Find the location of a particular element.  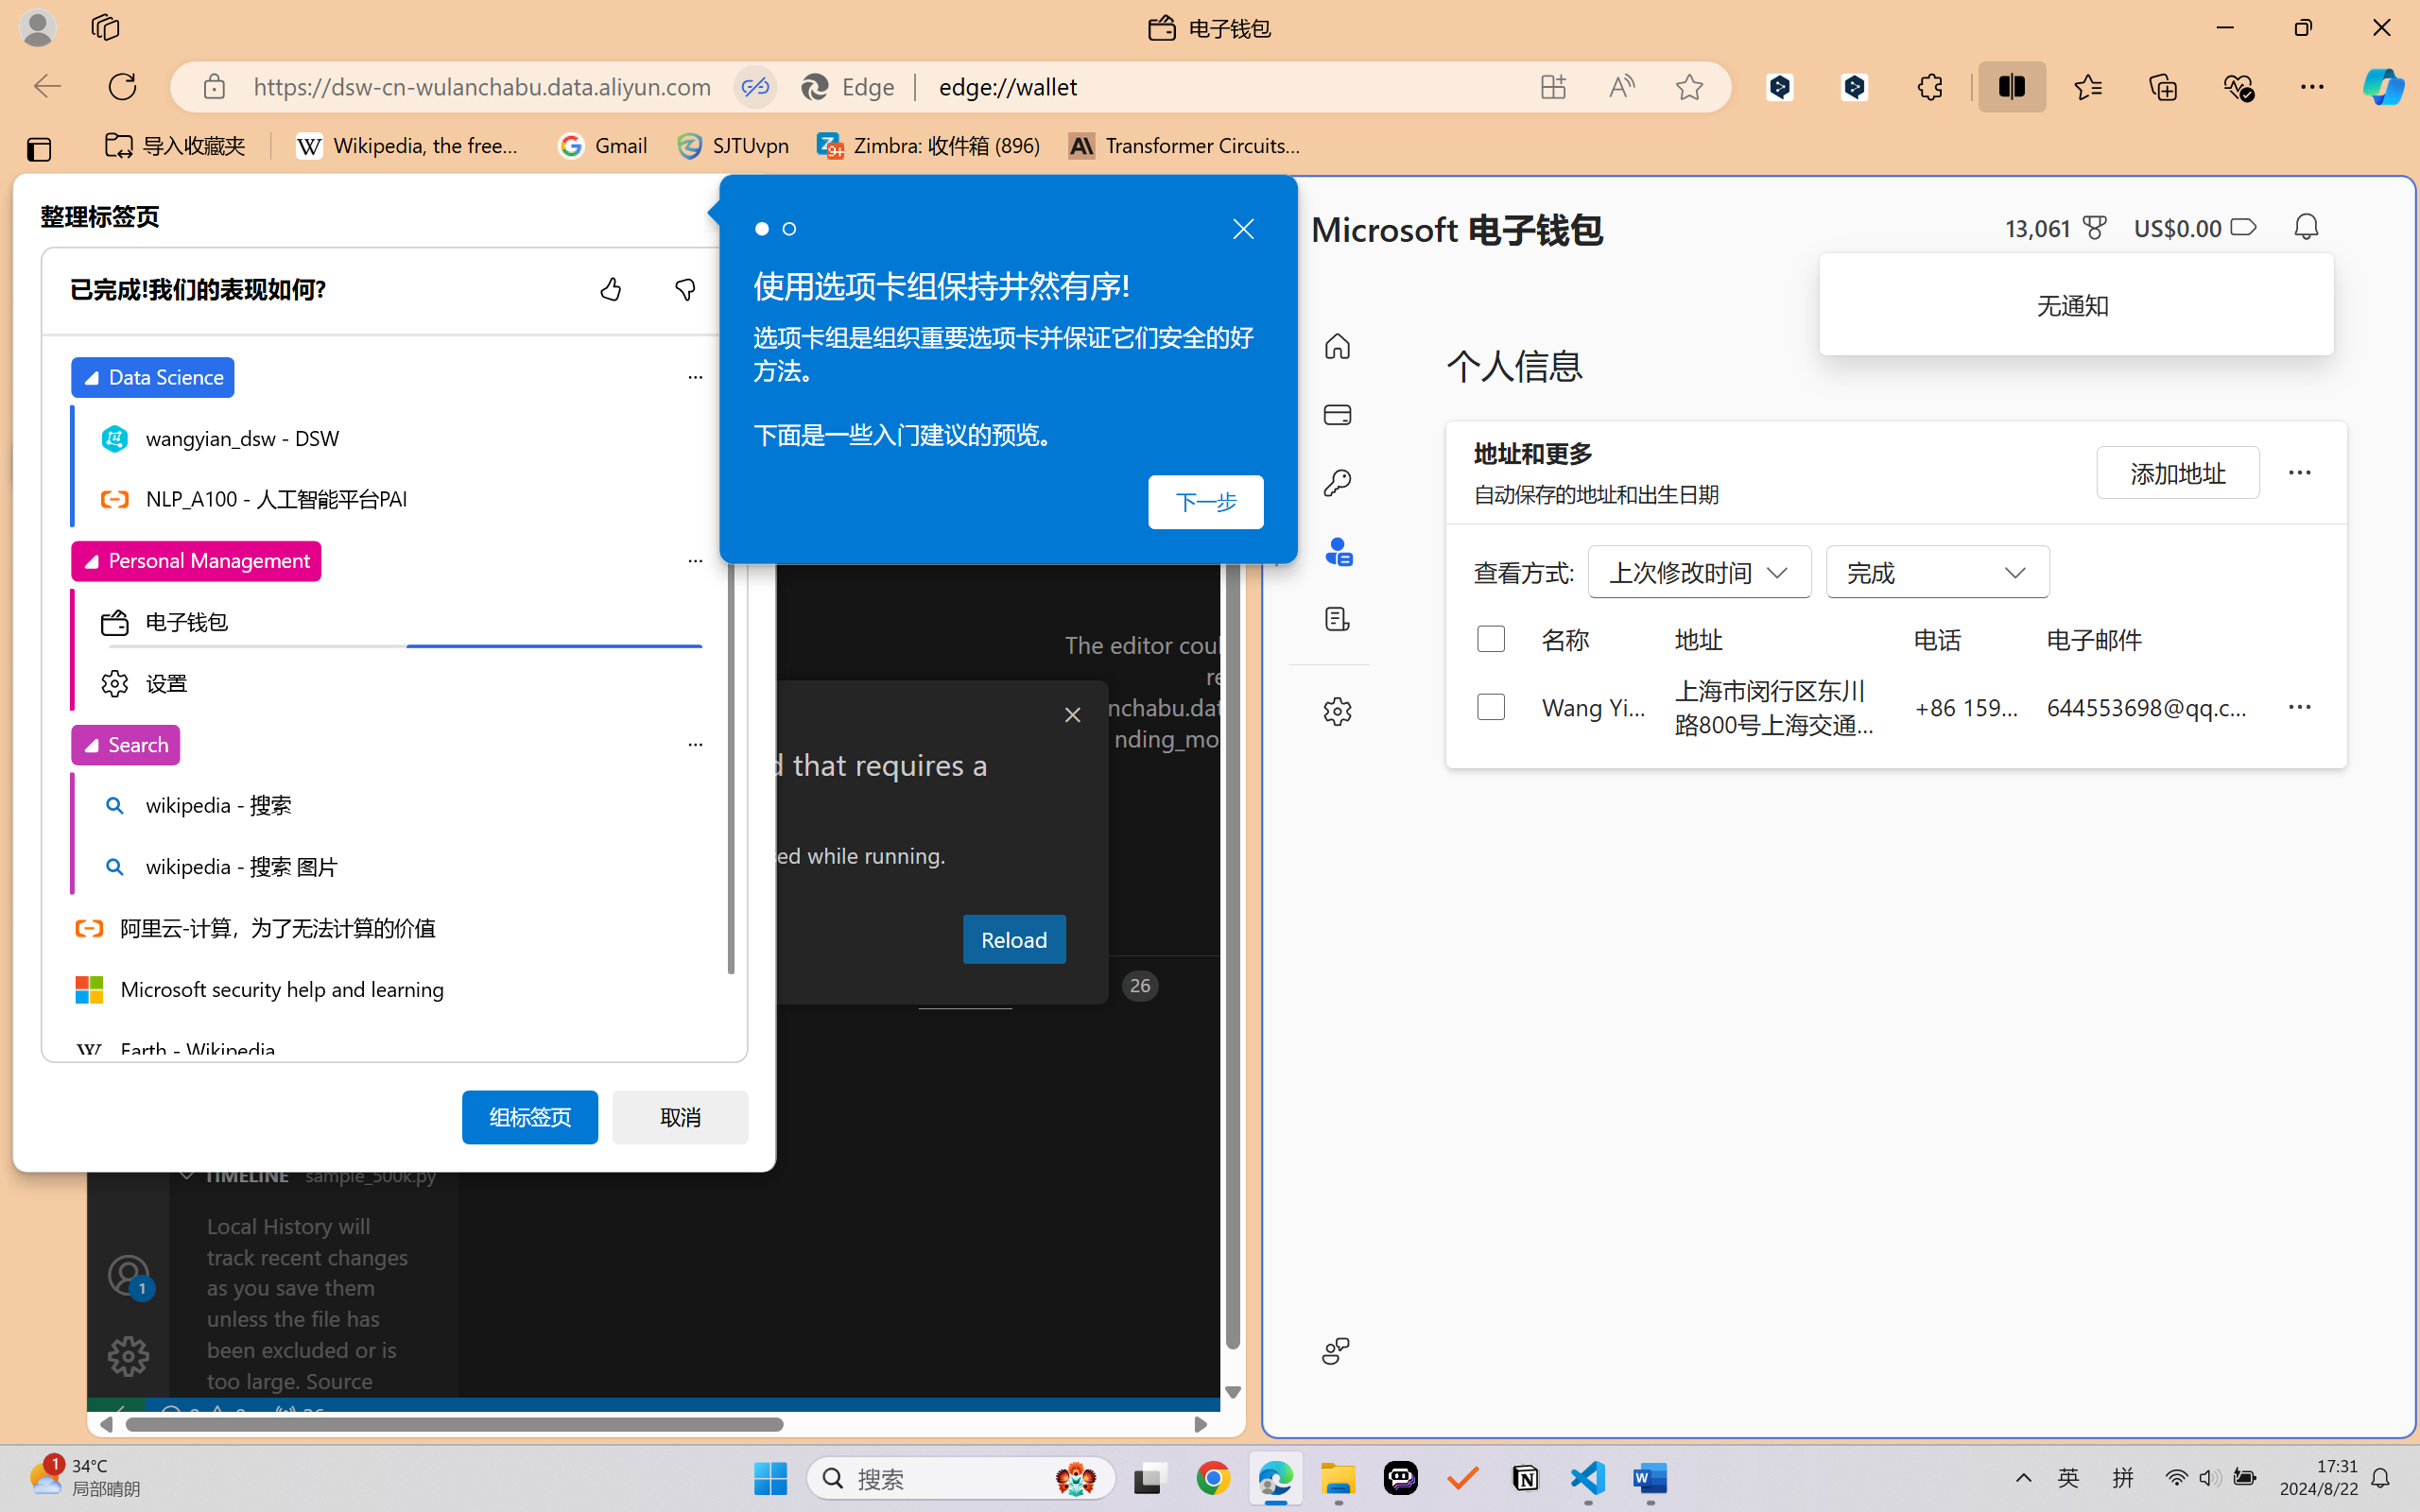

remote is located at coordinates (115, 1416).